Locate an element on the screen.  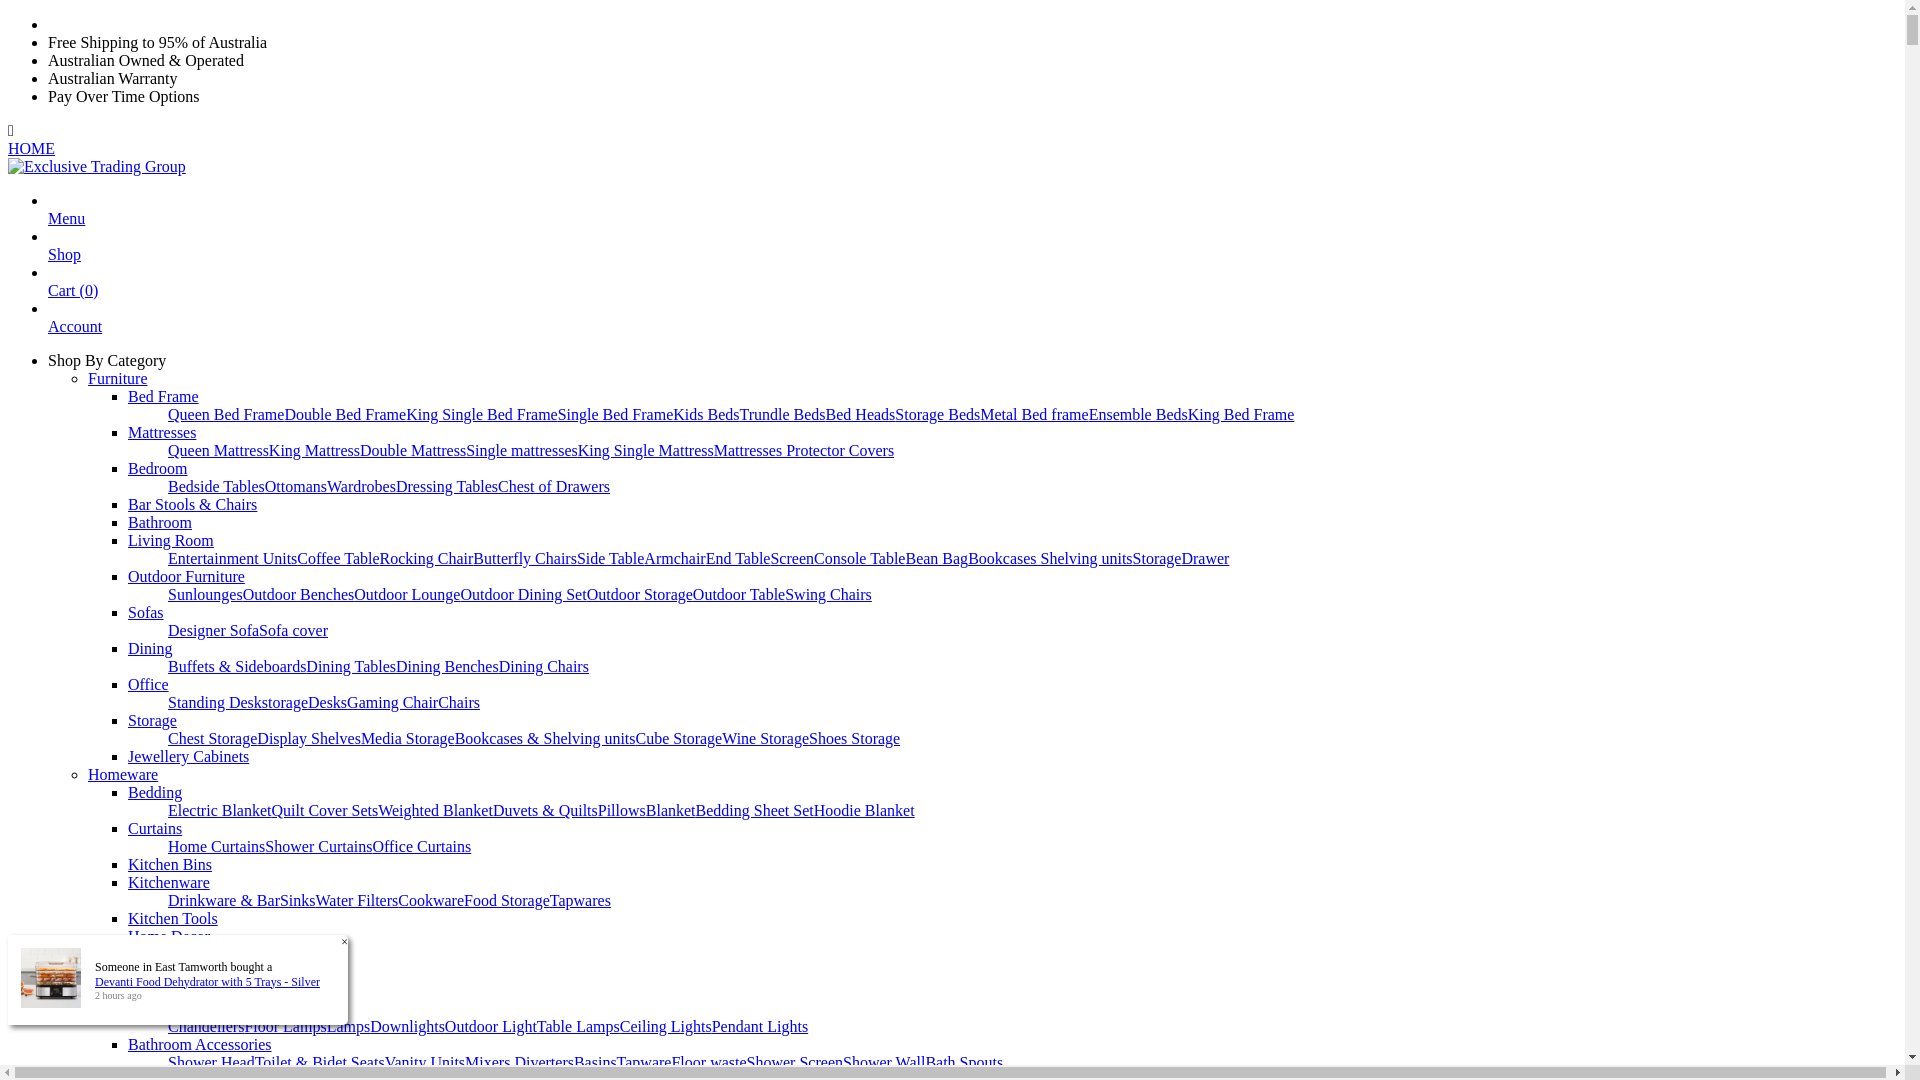
Ensemble Beds is located at coordinates (1138, 414).